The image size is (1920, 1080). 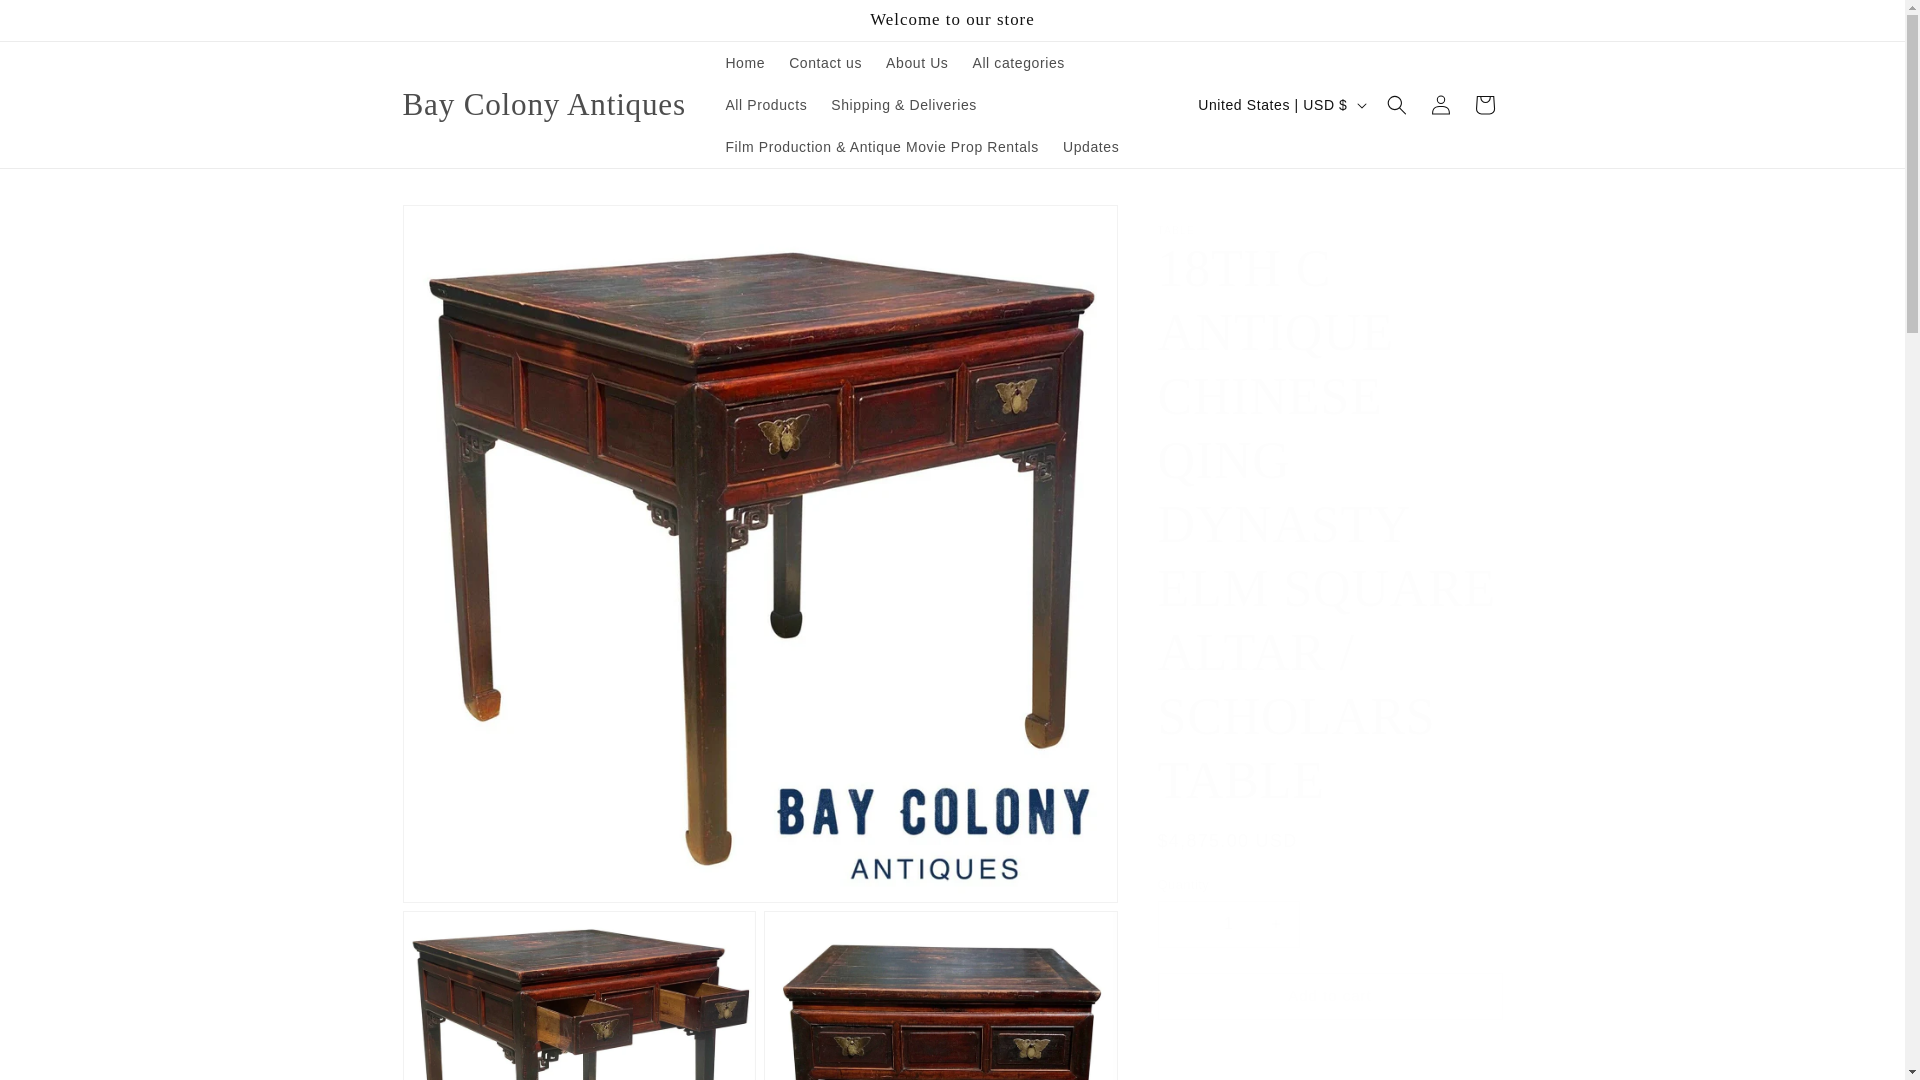 What do you see at coordinates (578, 996) in the screenshot?
I see `Open media 2 in modal` at bounding box center [578, 996].